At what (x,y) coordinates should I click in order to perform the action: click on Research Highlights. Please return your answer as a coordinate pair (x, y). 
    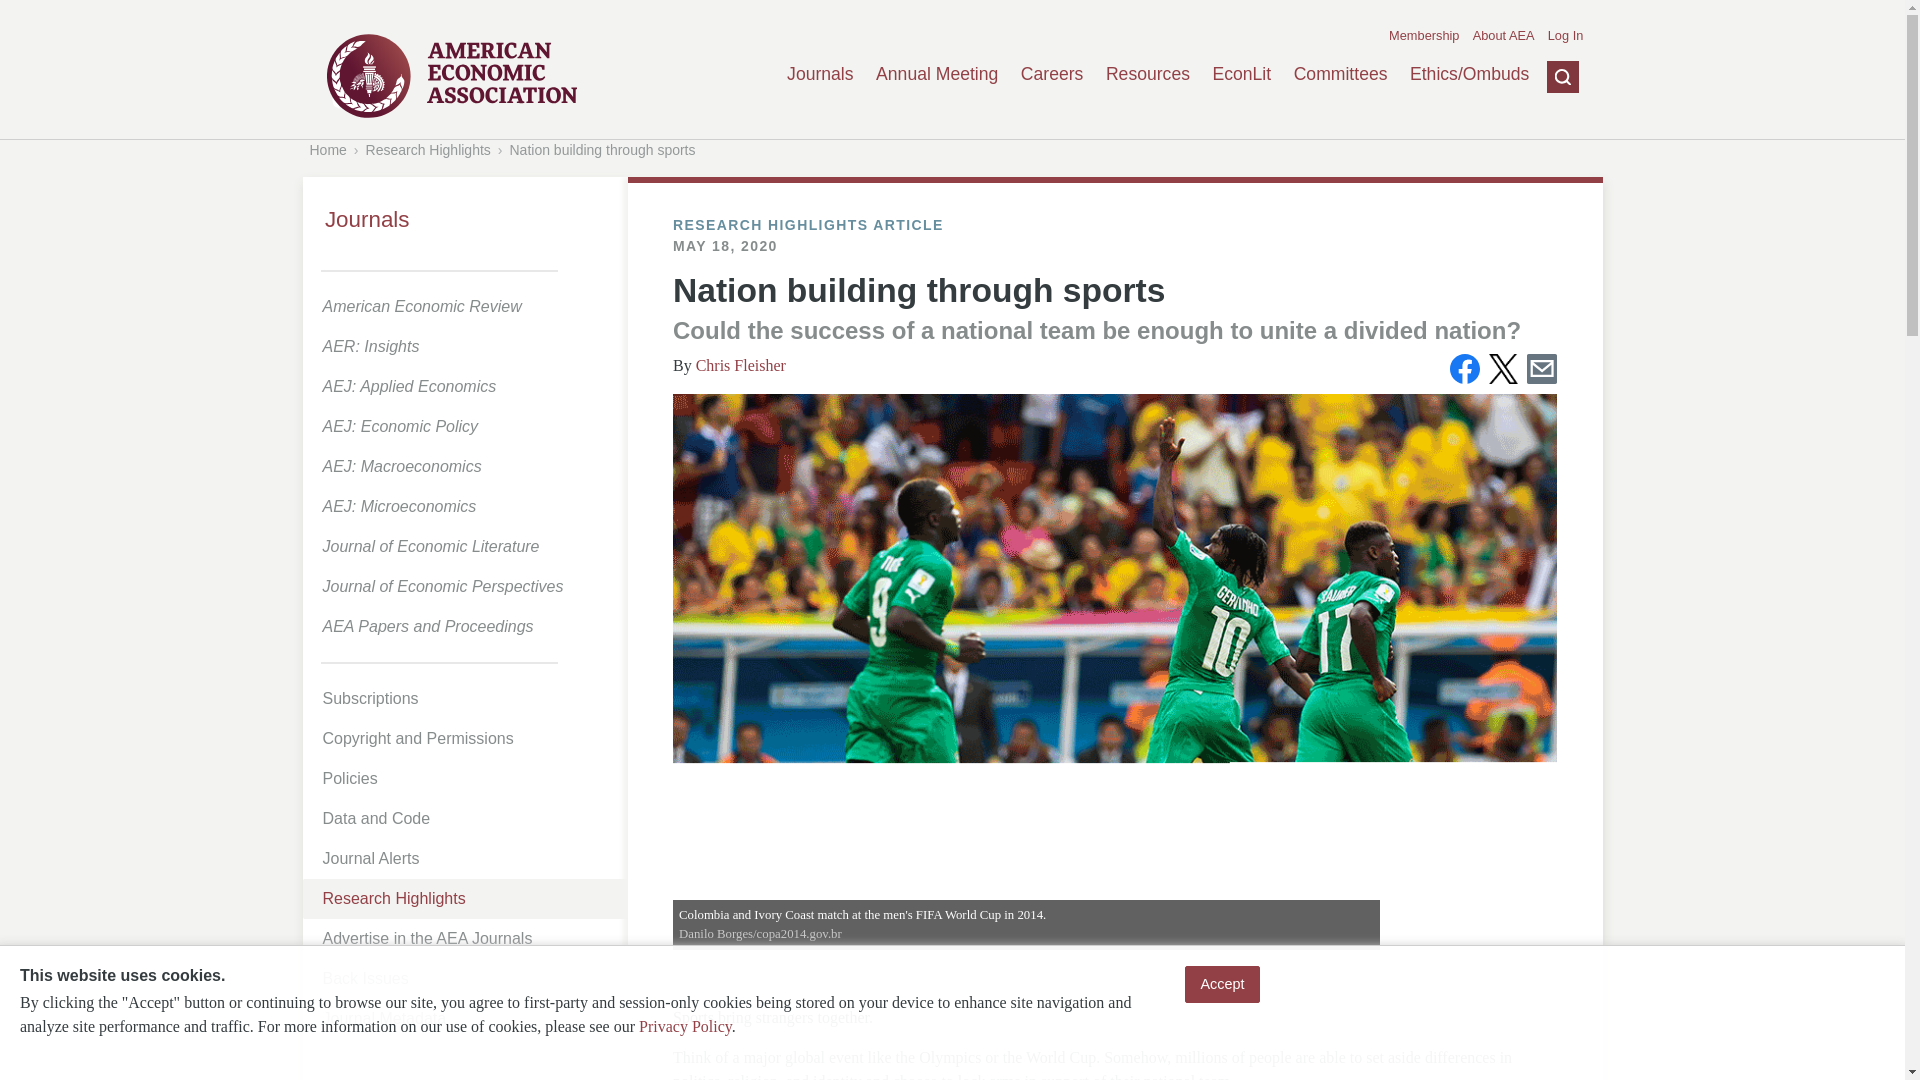
    Looking at the image, I should click on (428, 149).